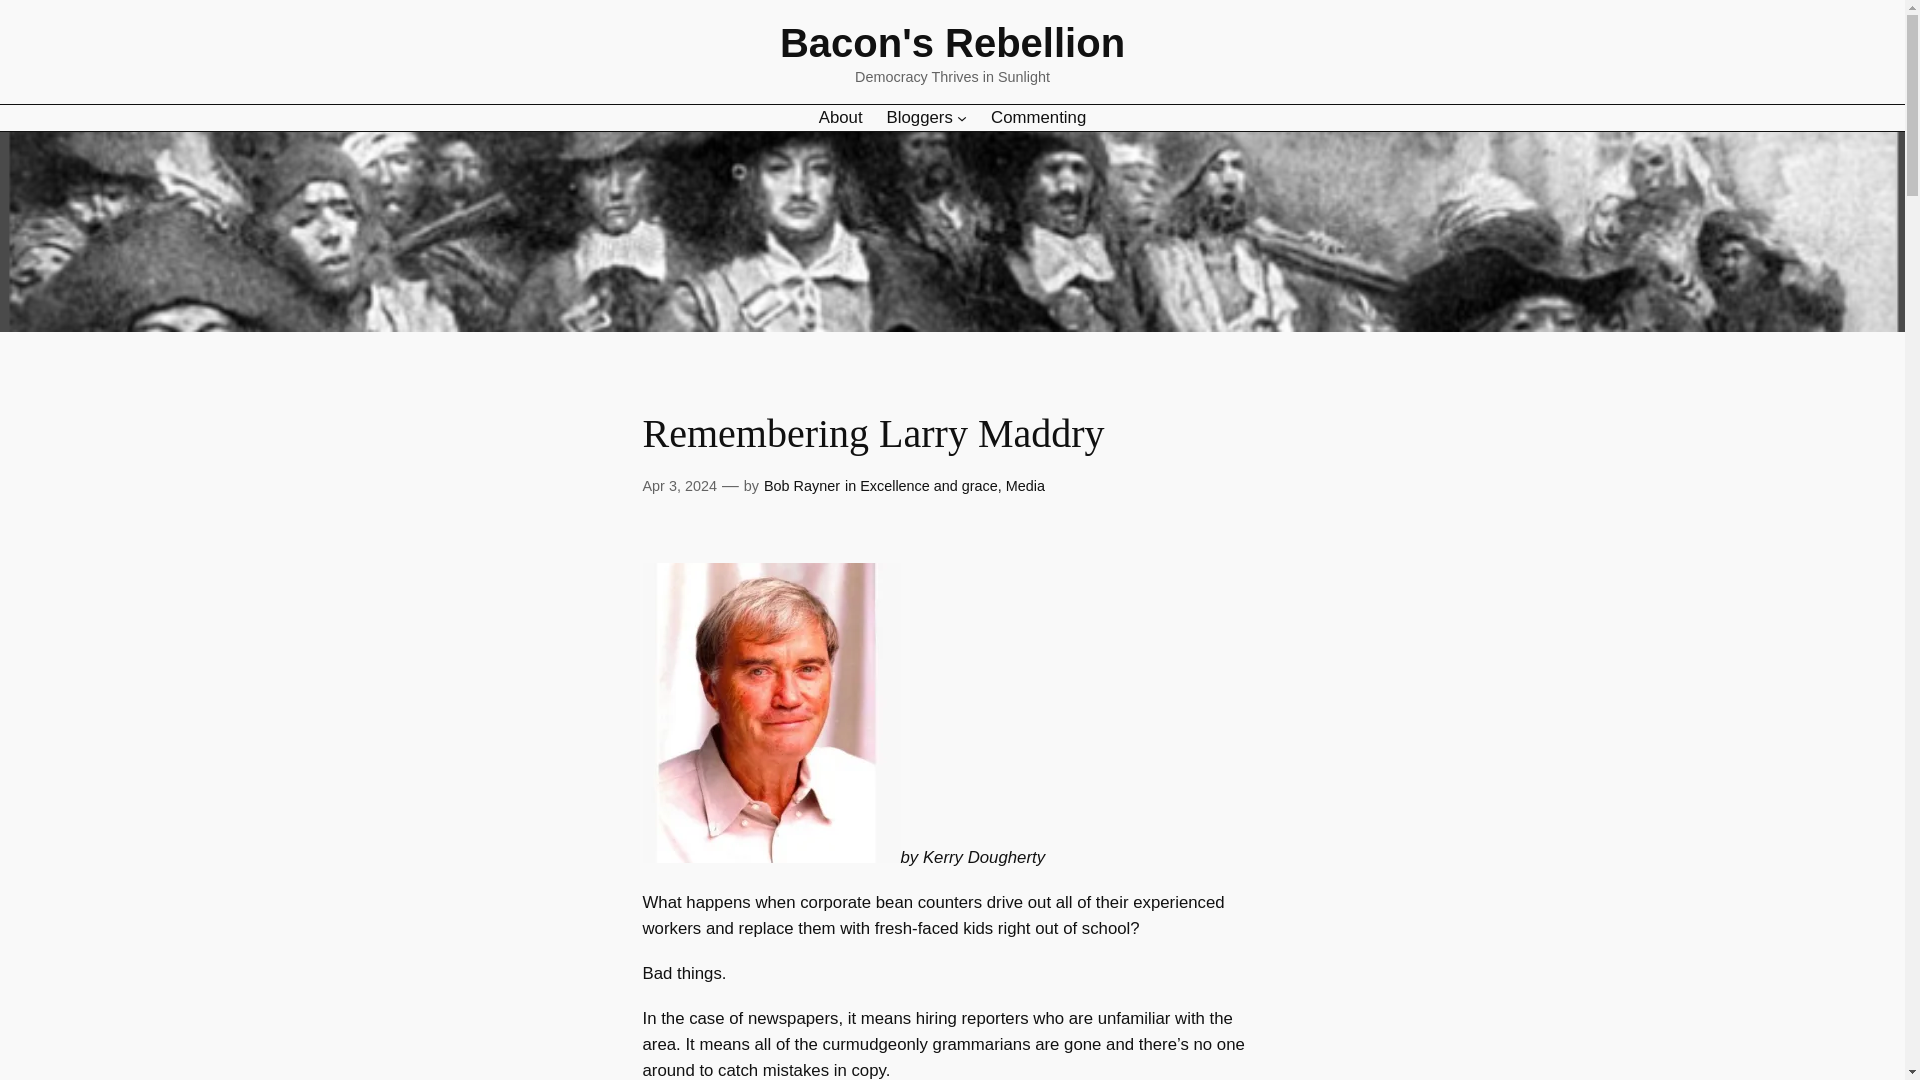 The width and height of the screenshot is (1920, 1080). I want to click on Bloggers, so click(920, 116).